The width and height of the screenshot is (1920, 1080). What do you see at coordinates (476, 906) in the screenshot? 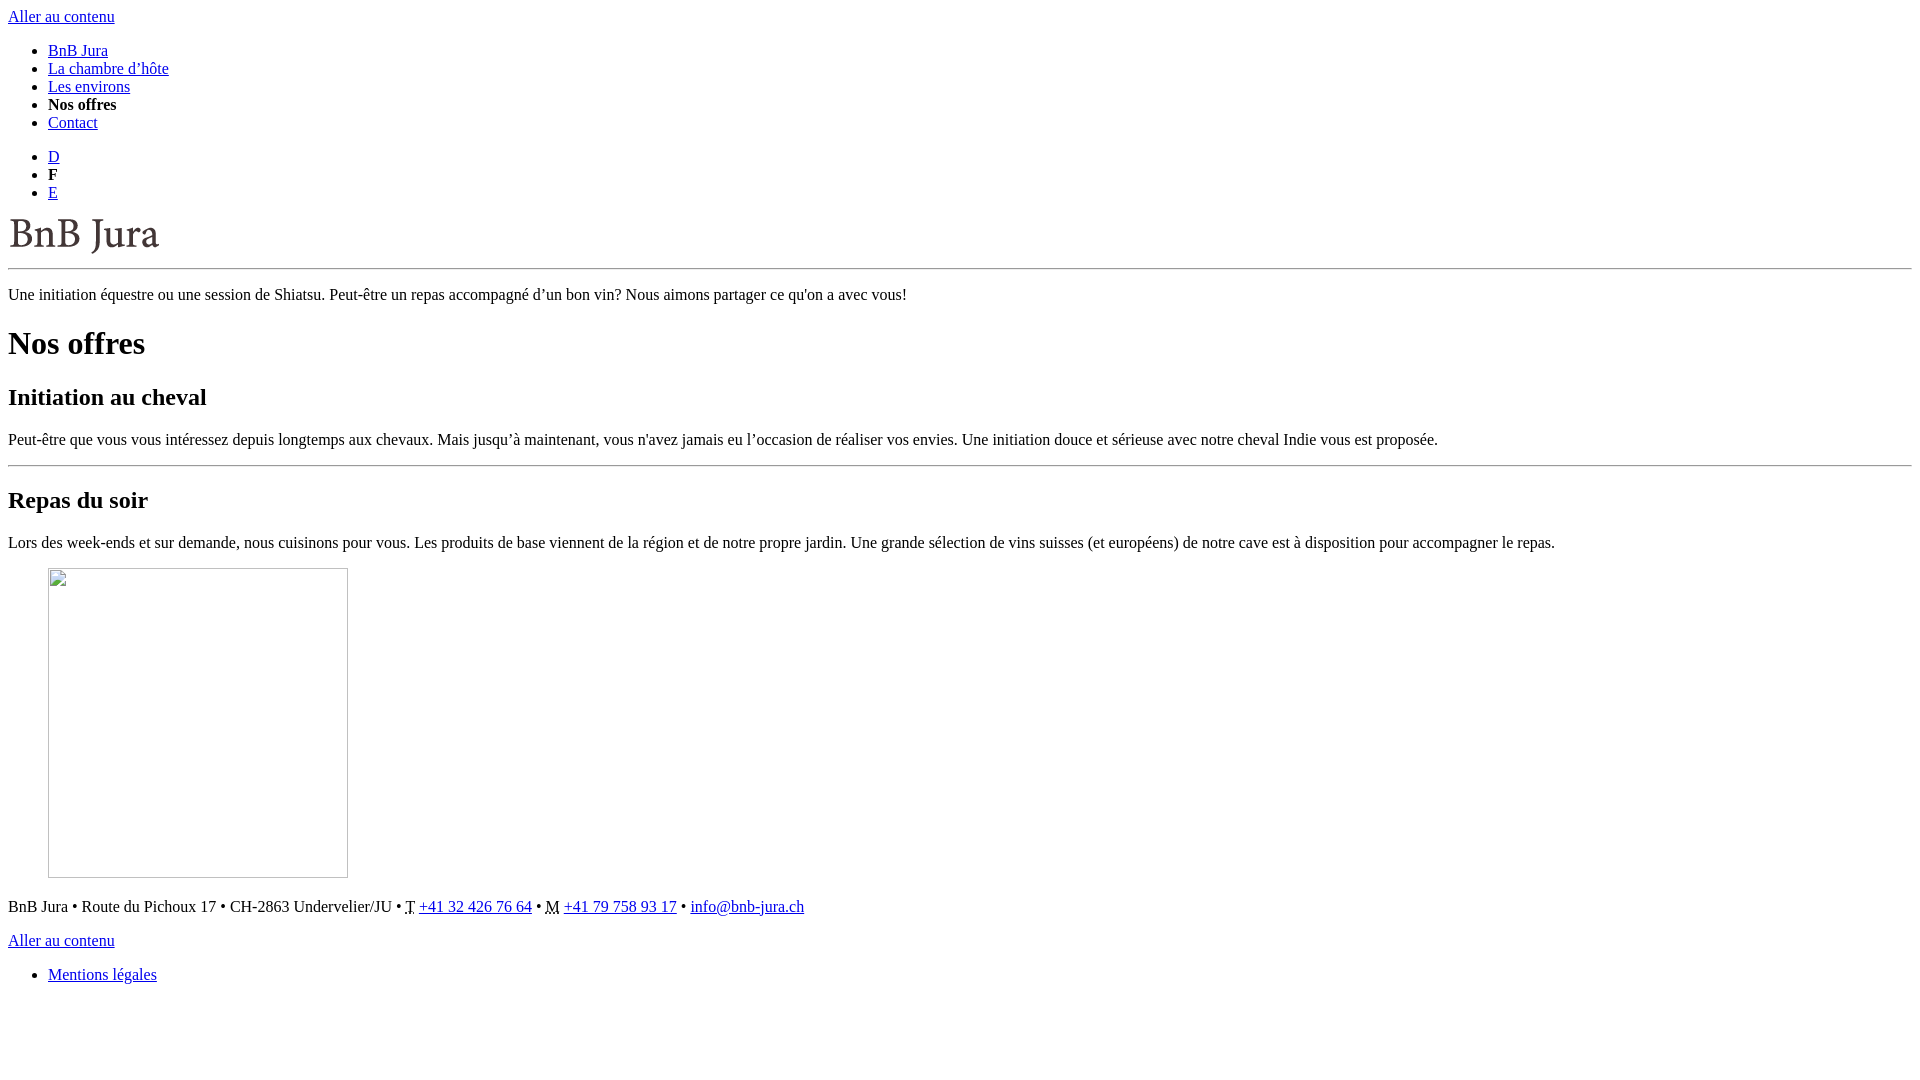
I see `+41 32 426 76 64` at bounding box center [476, 906].